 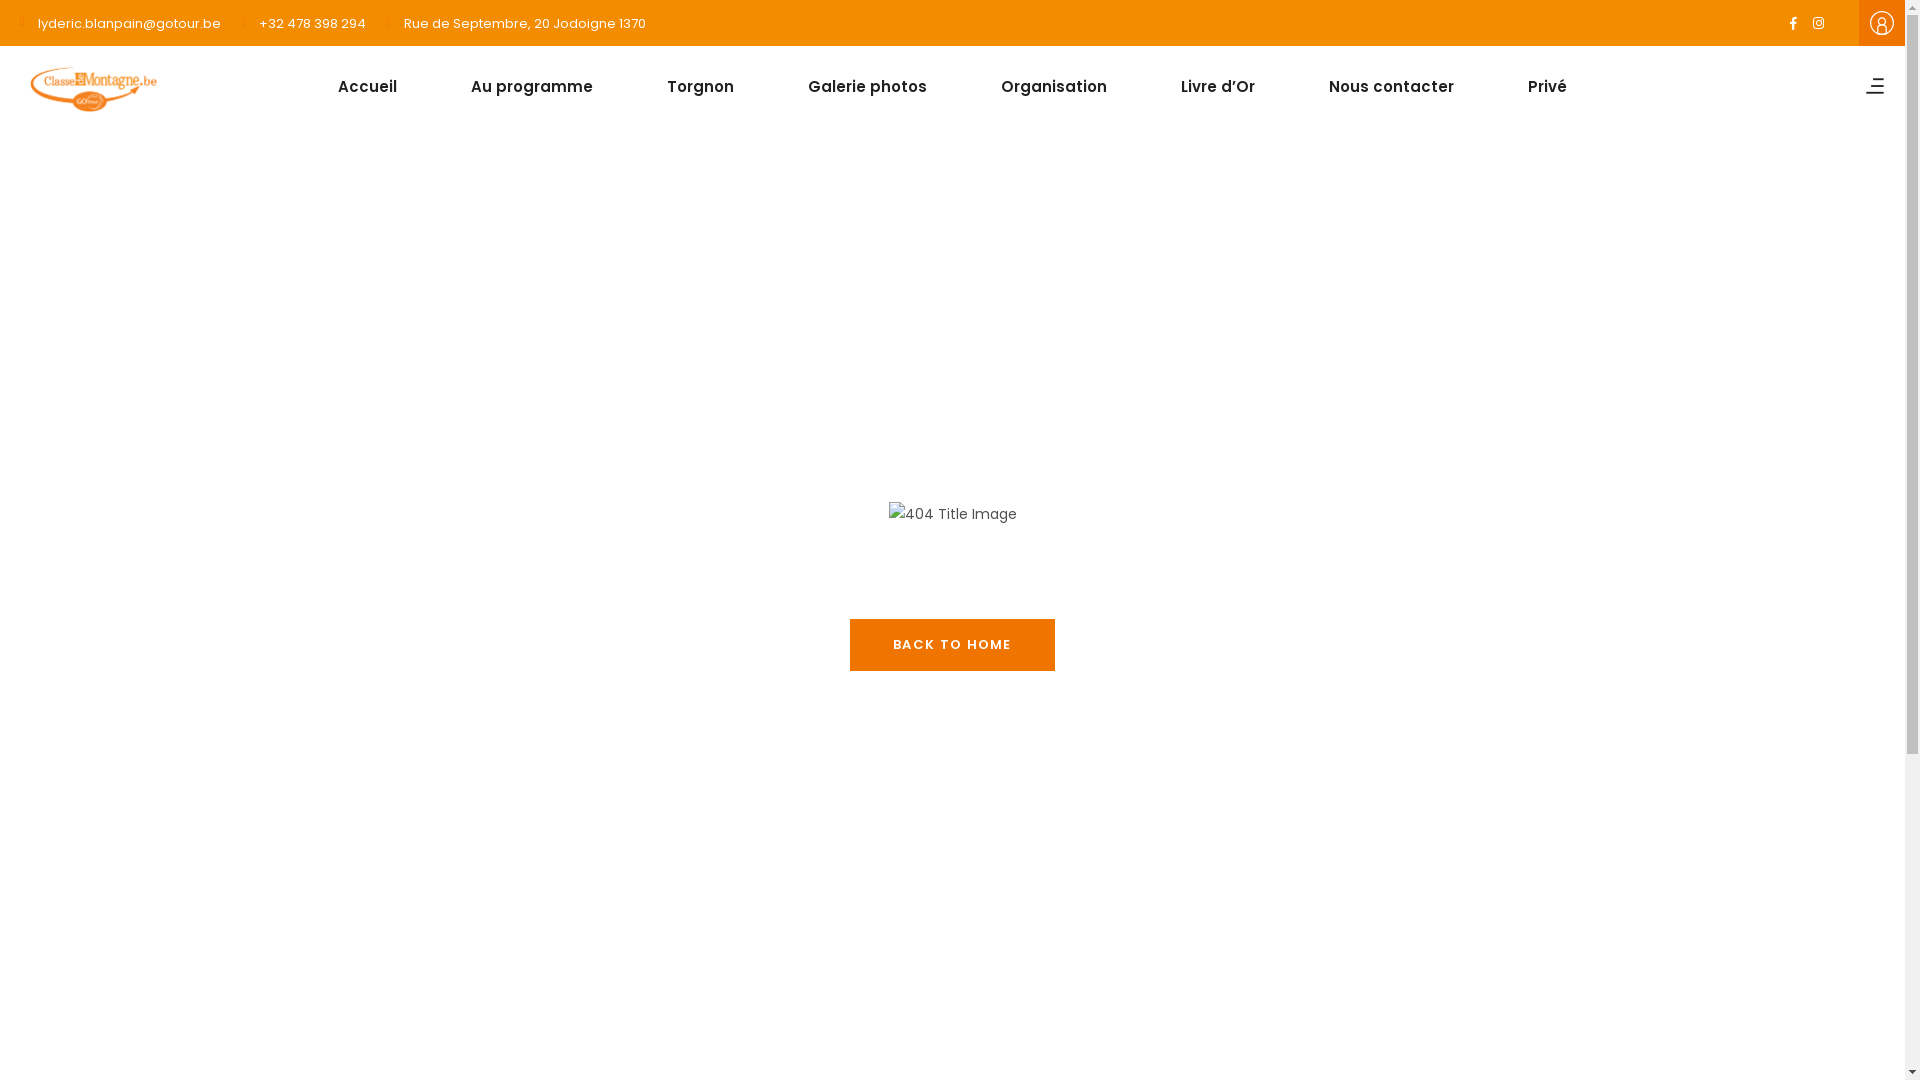 I want to click on Torgnon, so click(x=700, y=86).